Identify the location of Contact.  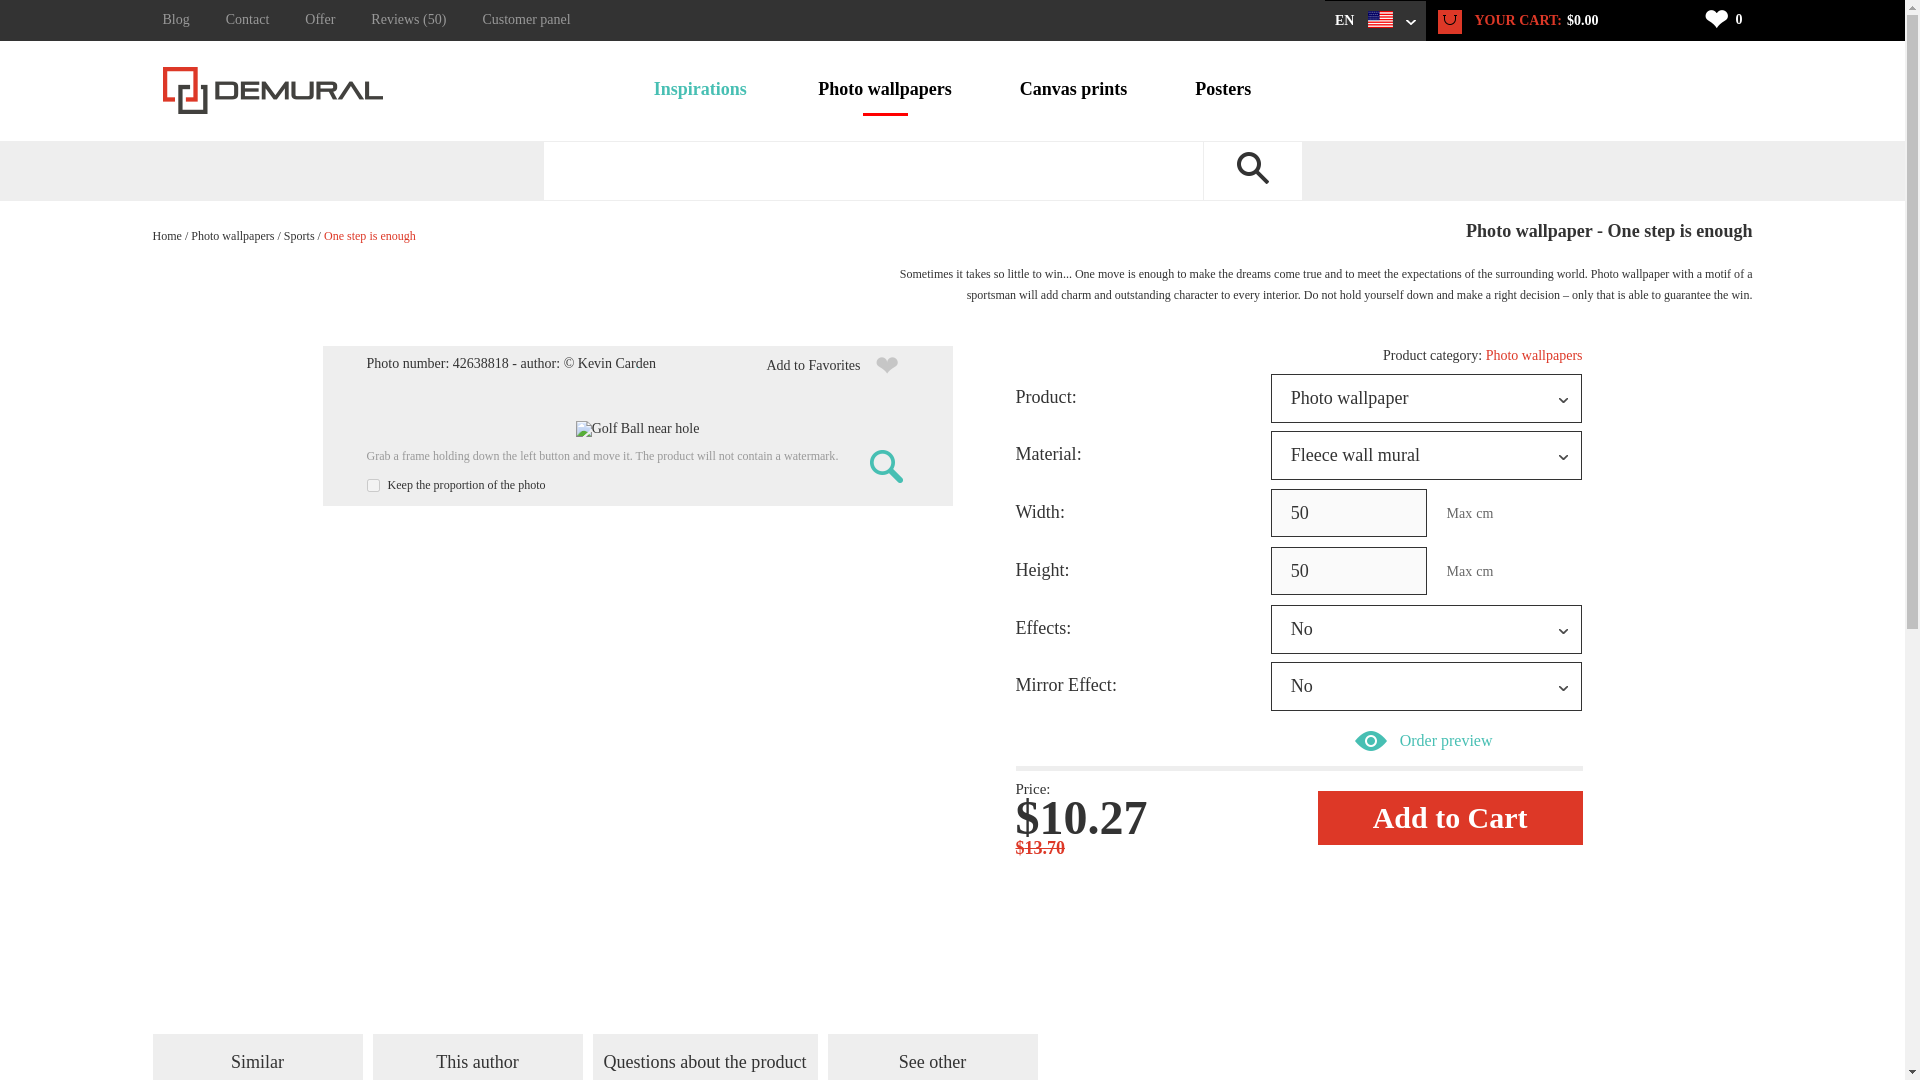
(248, 20).